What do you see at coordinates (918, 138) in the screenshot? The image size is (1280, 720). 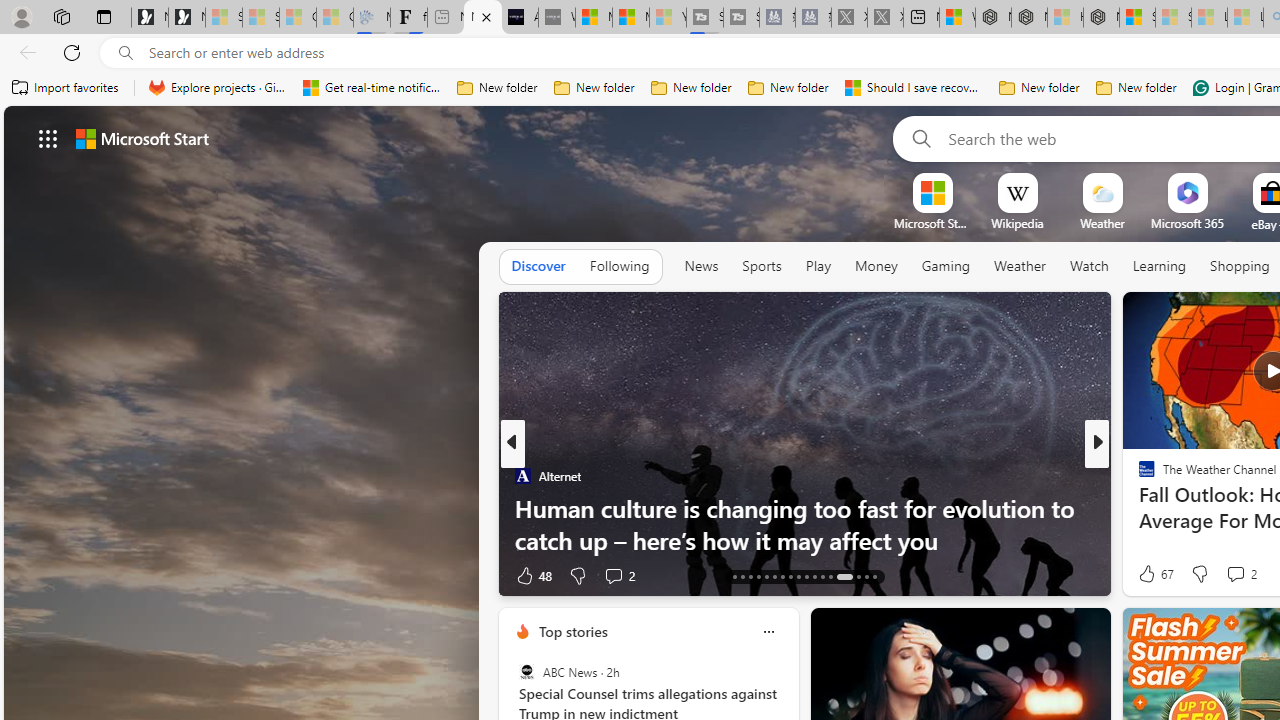 I see `Search` at bounding box center [918, 138].